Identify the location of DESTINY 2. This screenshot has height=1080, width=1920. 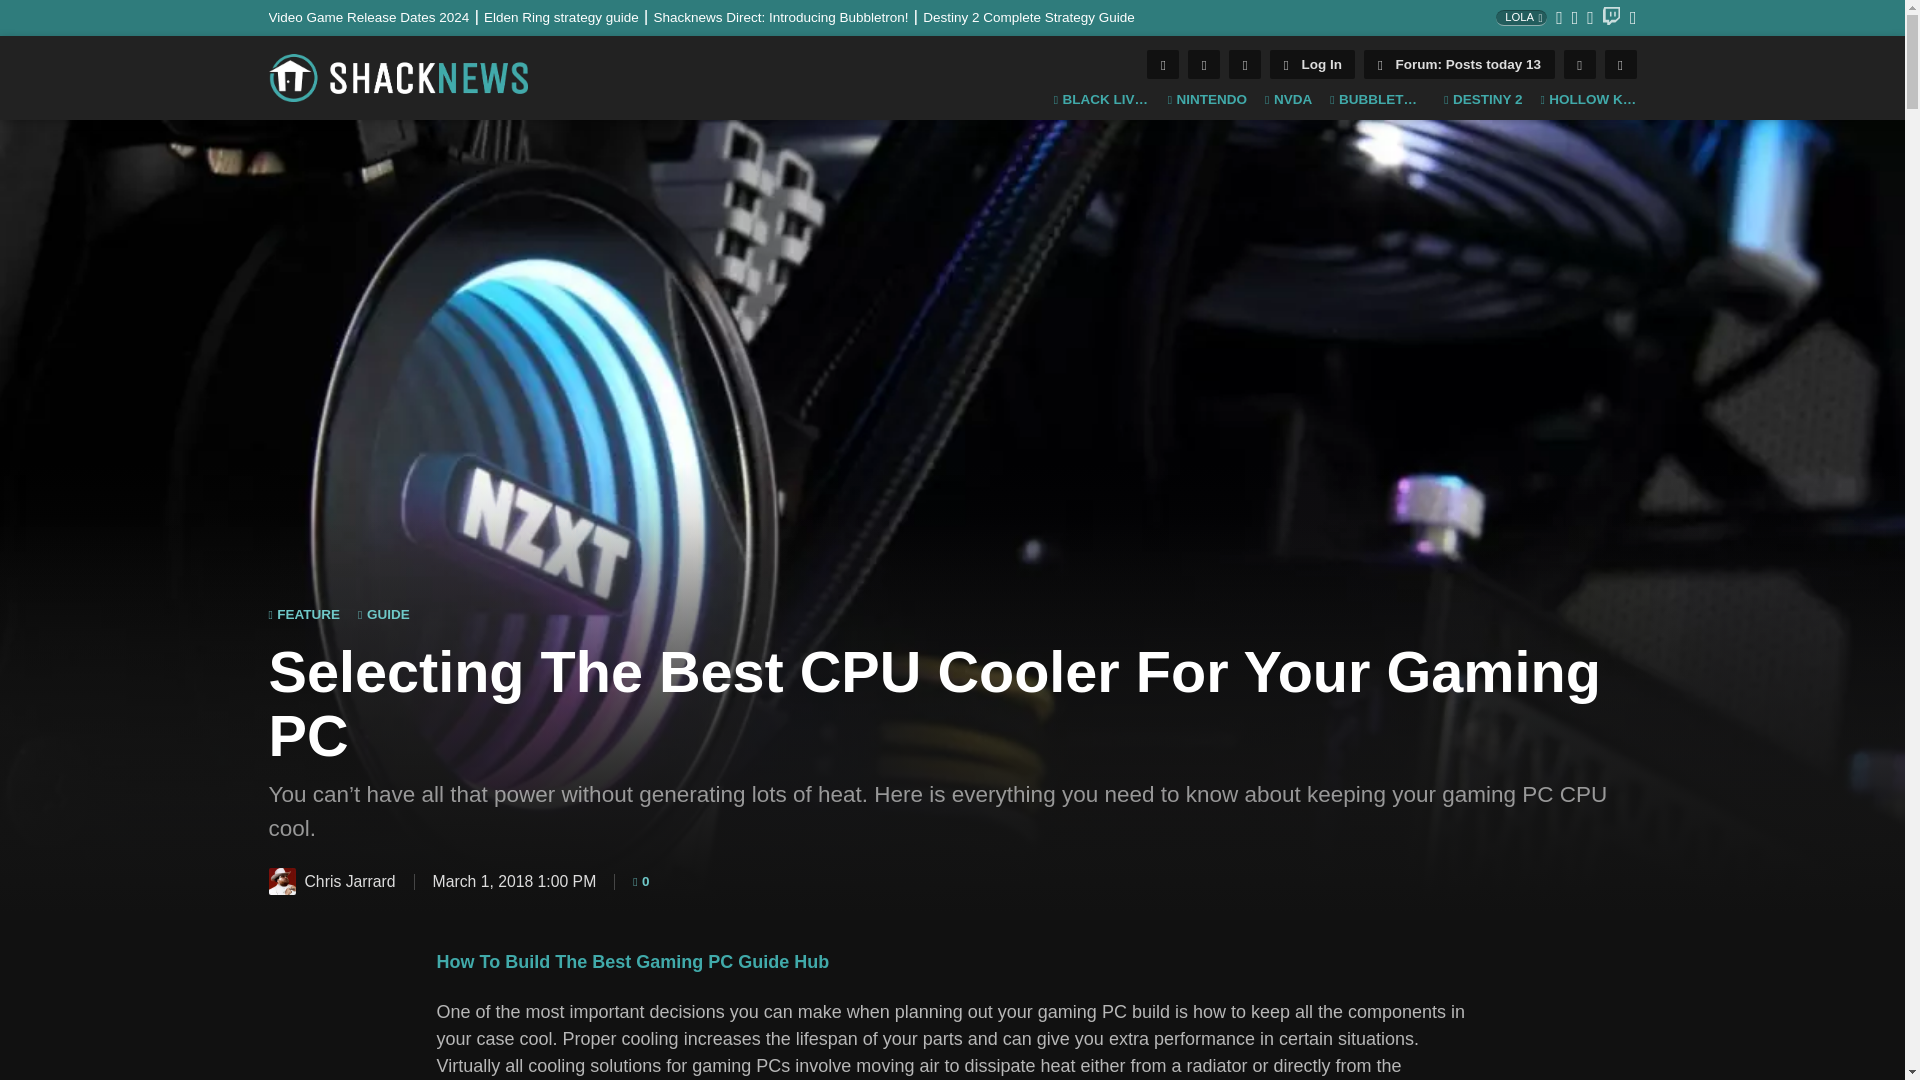
(1482, 100).